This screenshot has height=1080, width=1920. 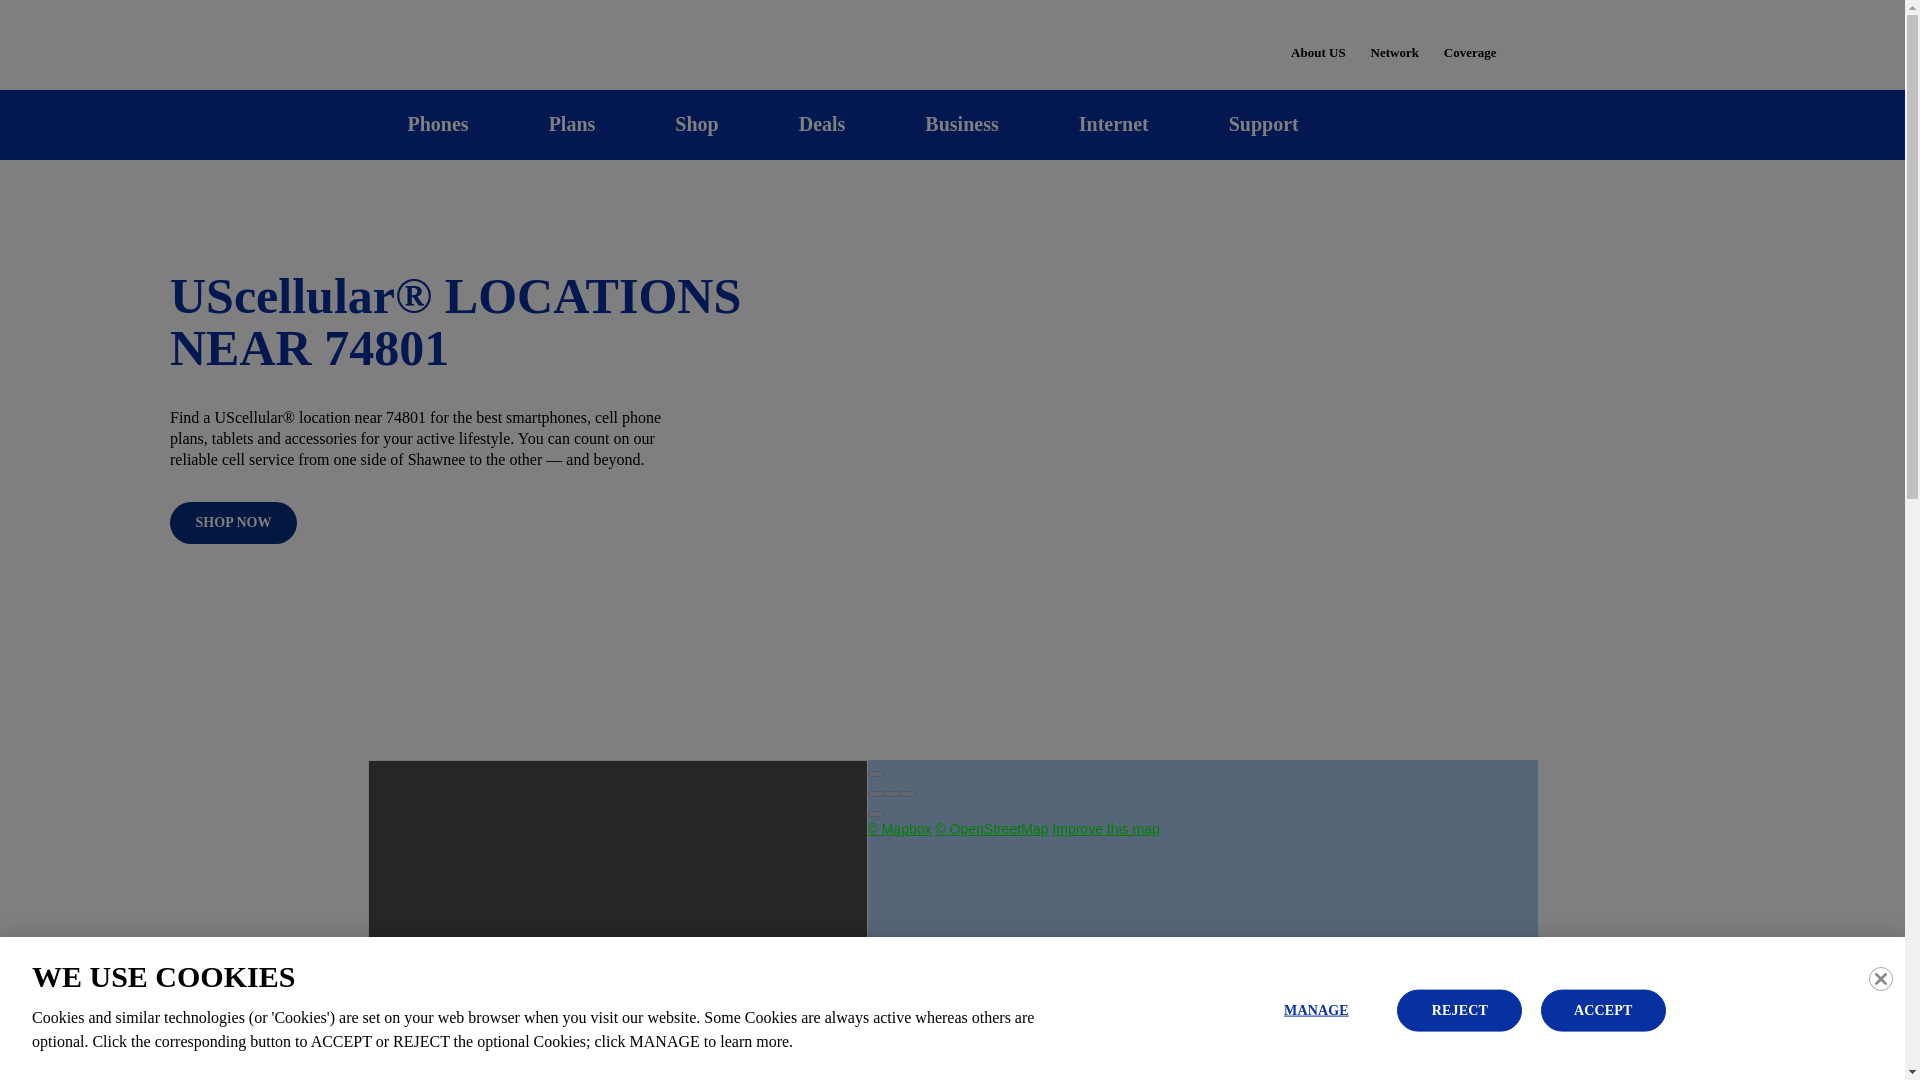 I want to click on About US, so click(x=1318, y=40).